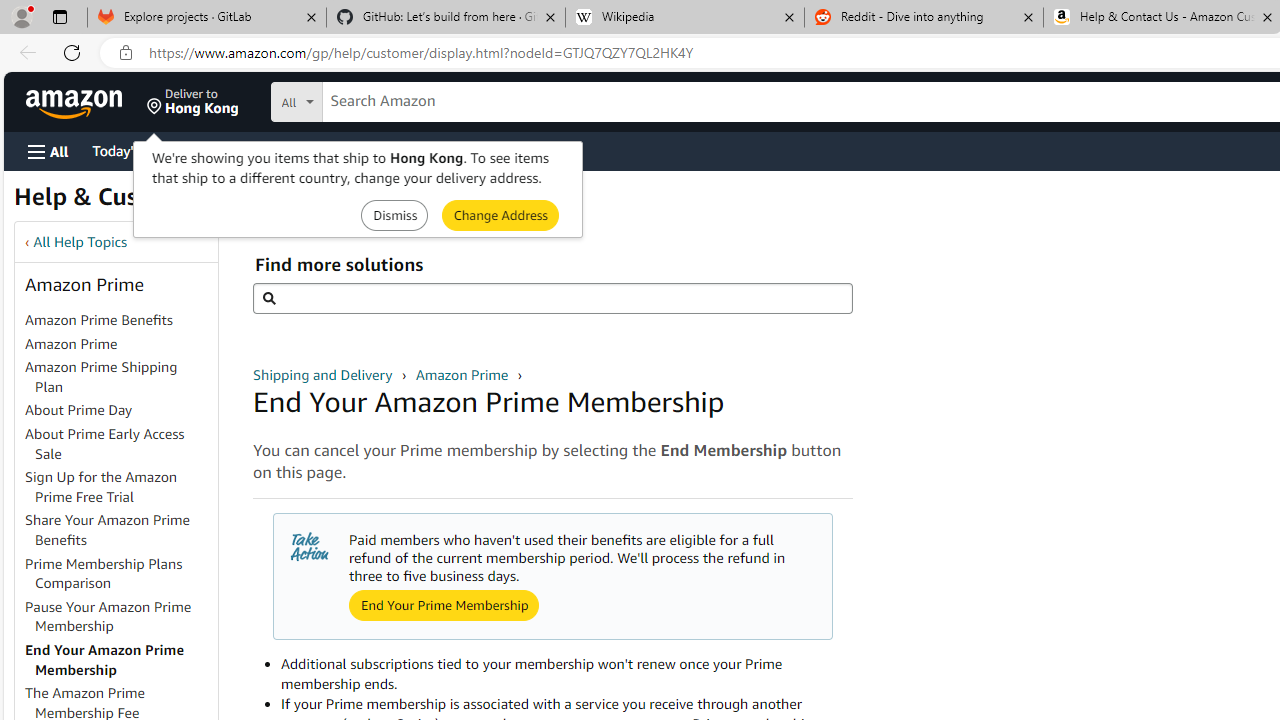  Describe the element at coordinates (108, 530) in the screenshot. I see `Share Your Amazon Prime Benefits` at that location.